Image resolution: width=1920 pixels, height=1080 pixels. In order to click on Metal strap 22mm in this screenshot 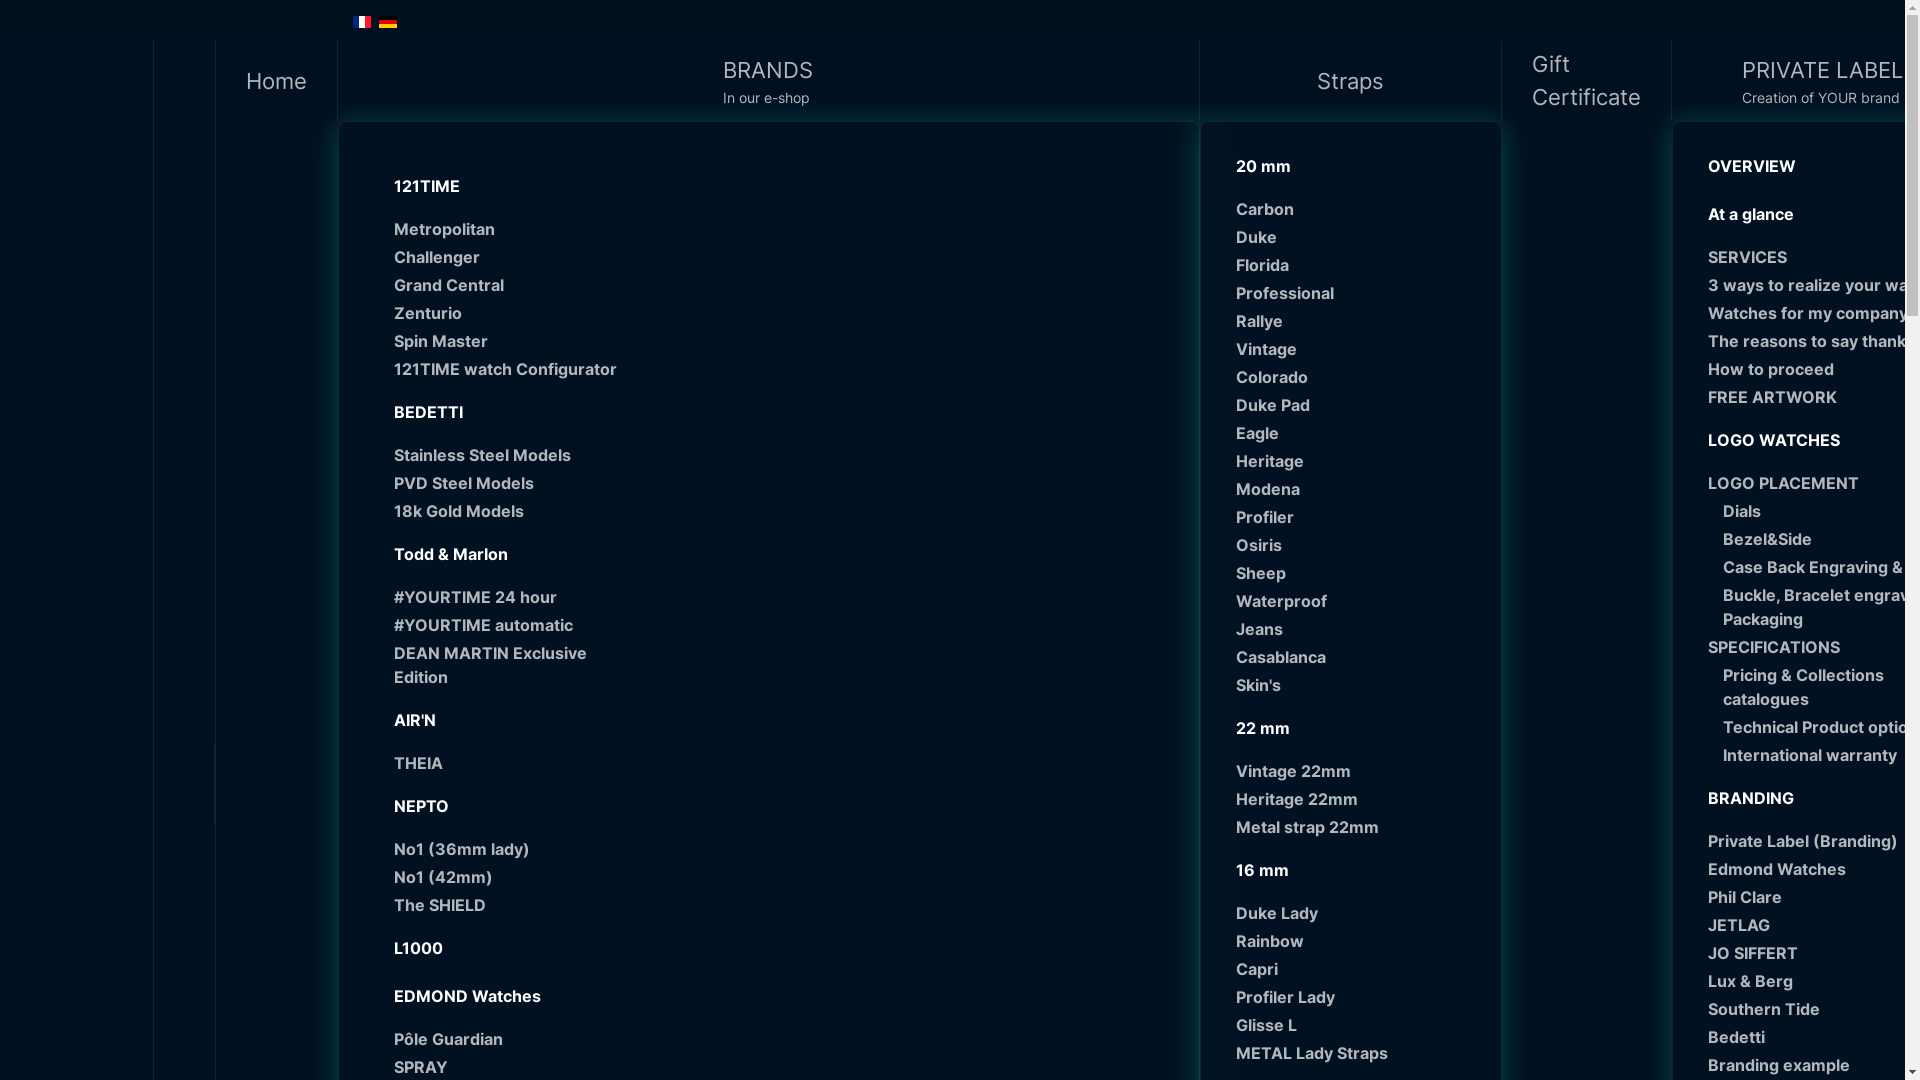, I will do `click(1358, 827)`.